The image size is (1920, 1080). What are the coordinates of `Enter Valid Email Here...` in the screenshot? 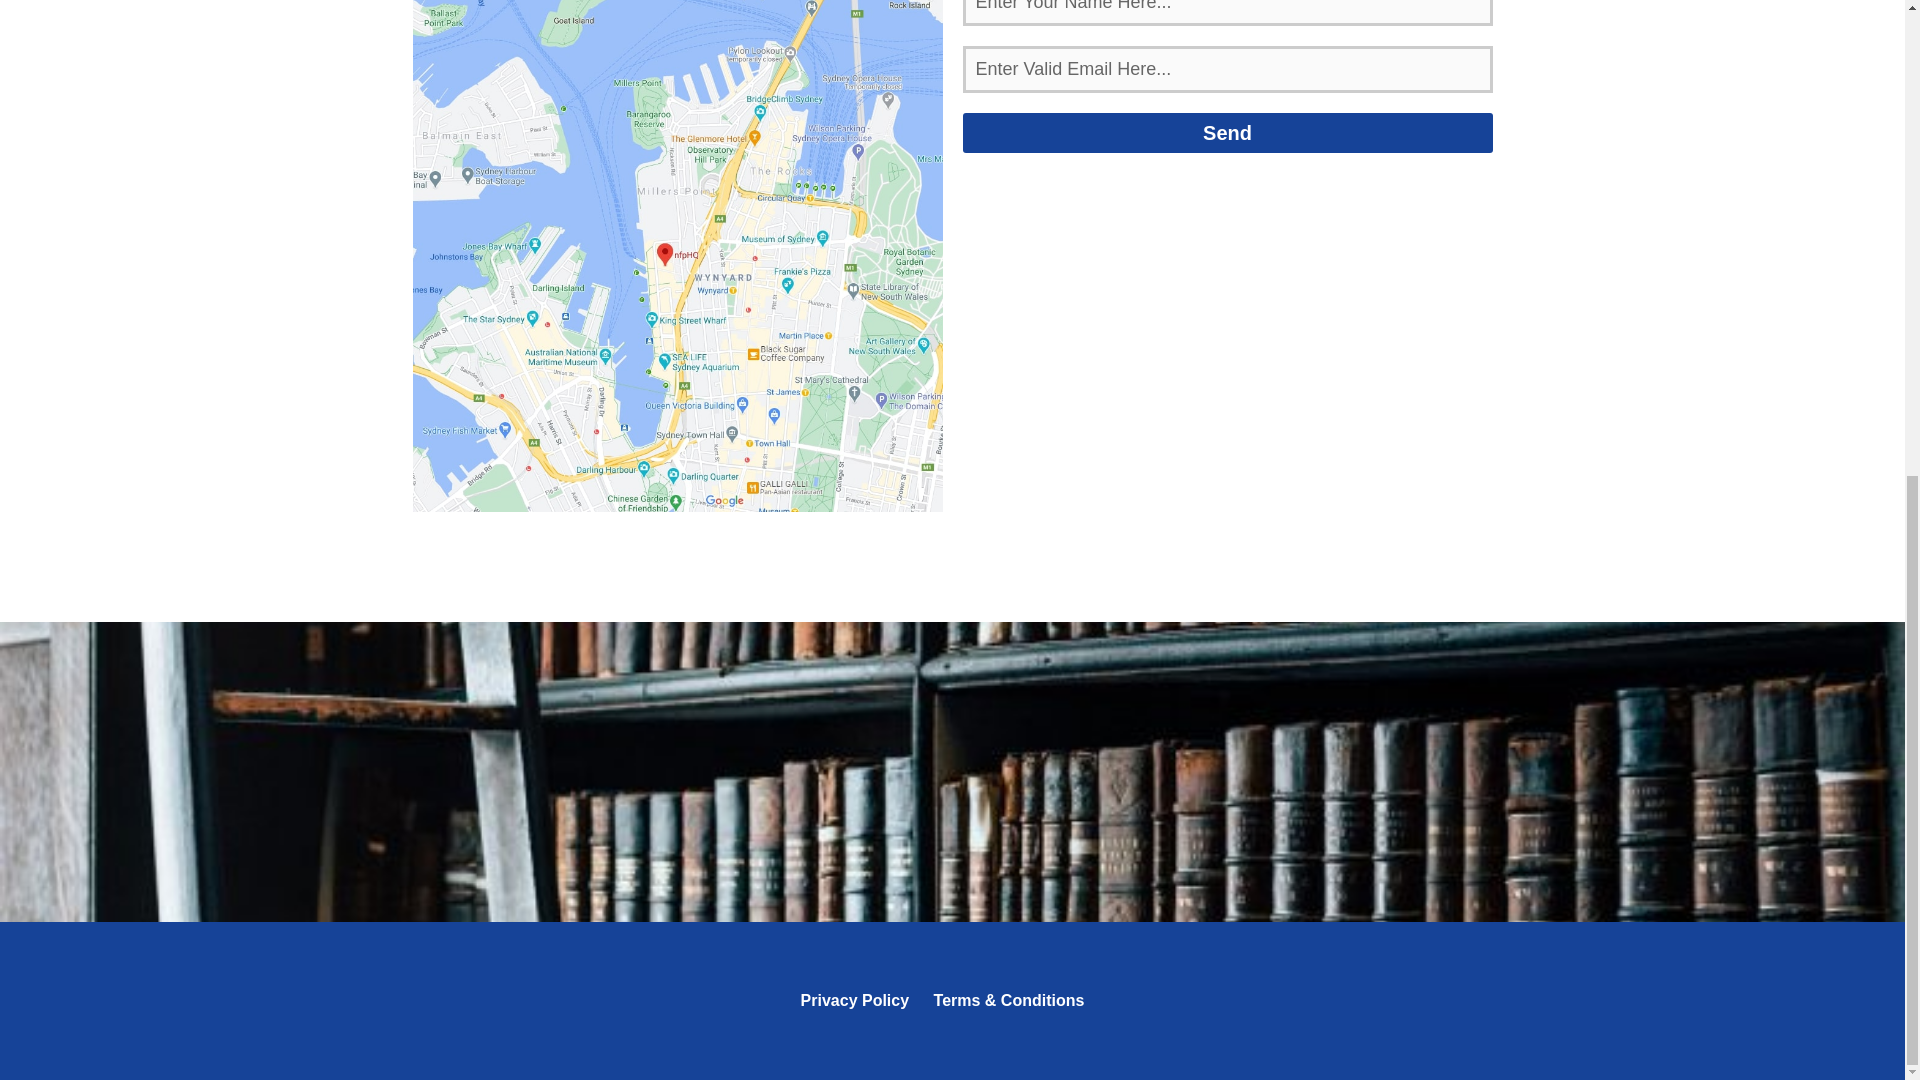 It's located at (1226, 69).